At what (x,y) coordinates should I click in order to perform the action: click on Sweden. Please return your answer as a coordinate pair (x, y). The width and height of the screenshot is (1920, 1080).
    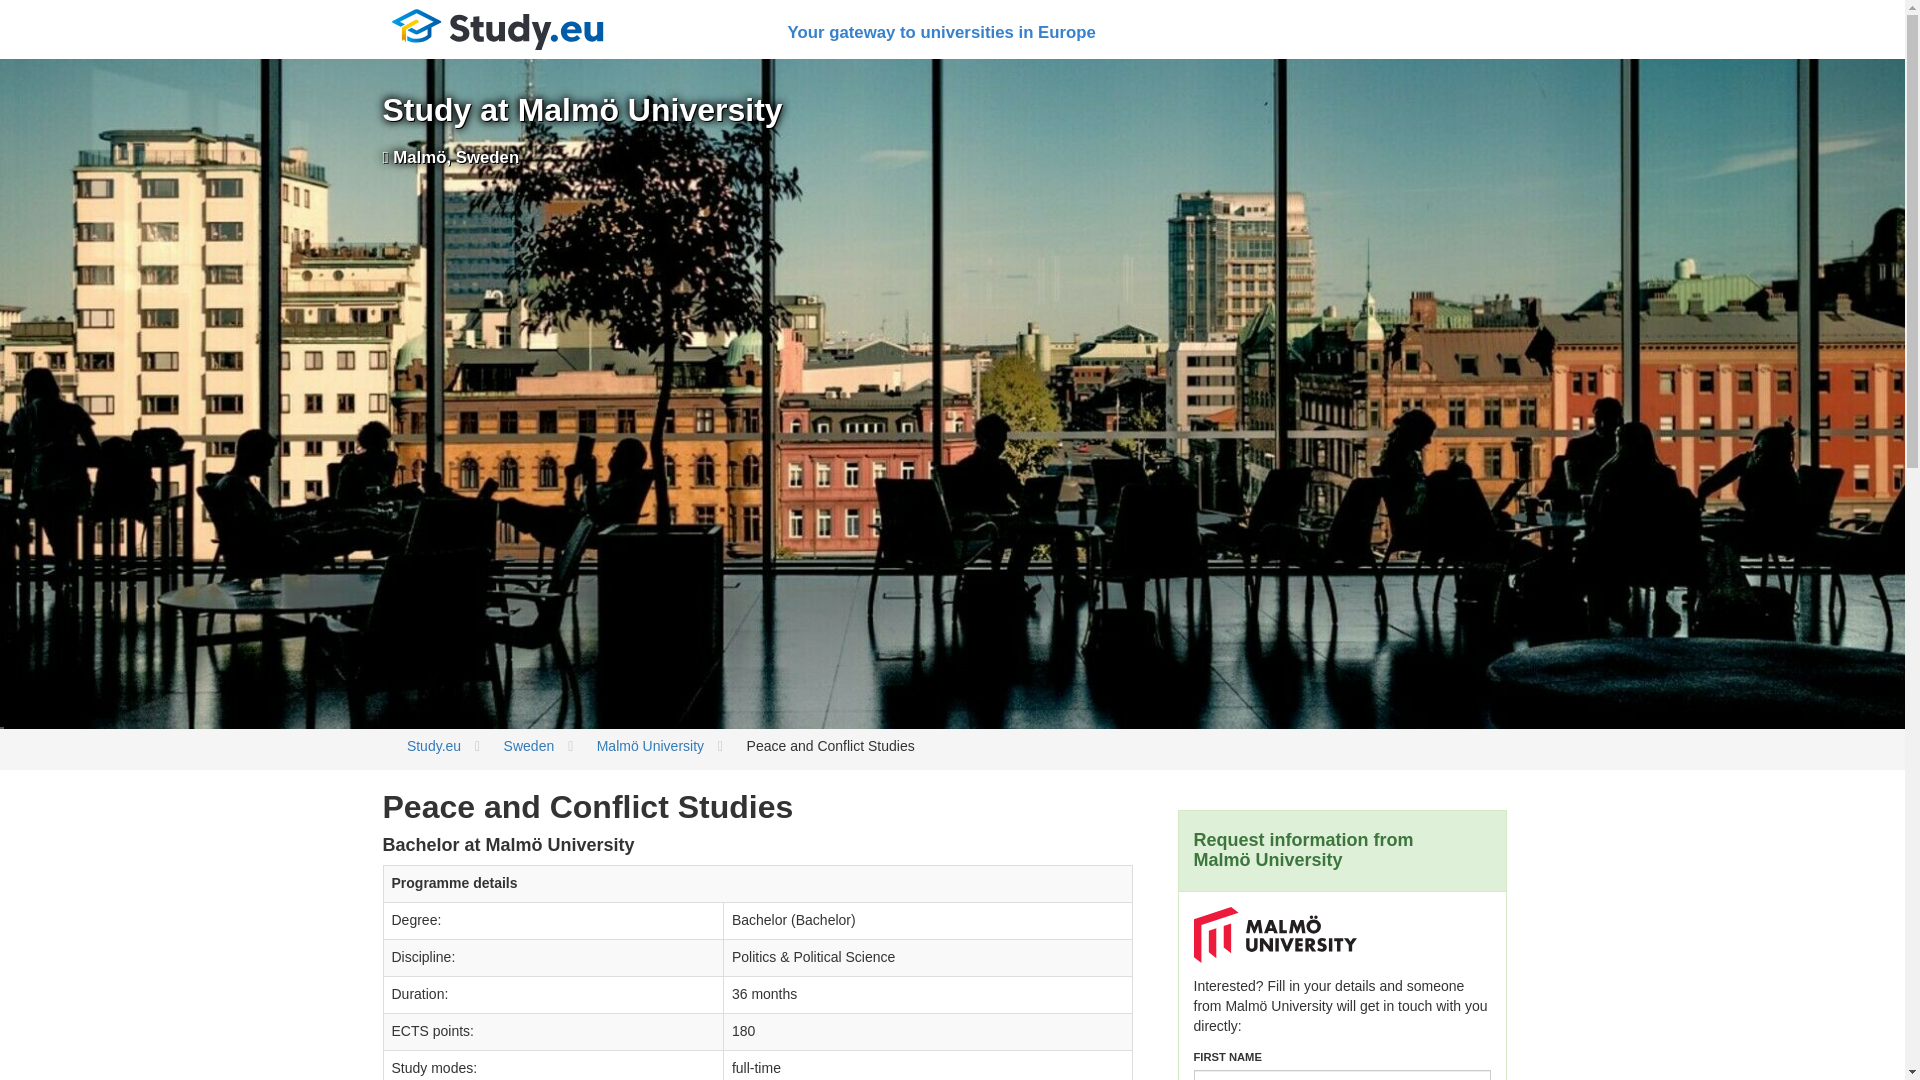
    Looking at the image, I should click on (528, 745).